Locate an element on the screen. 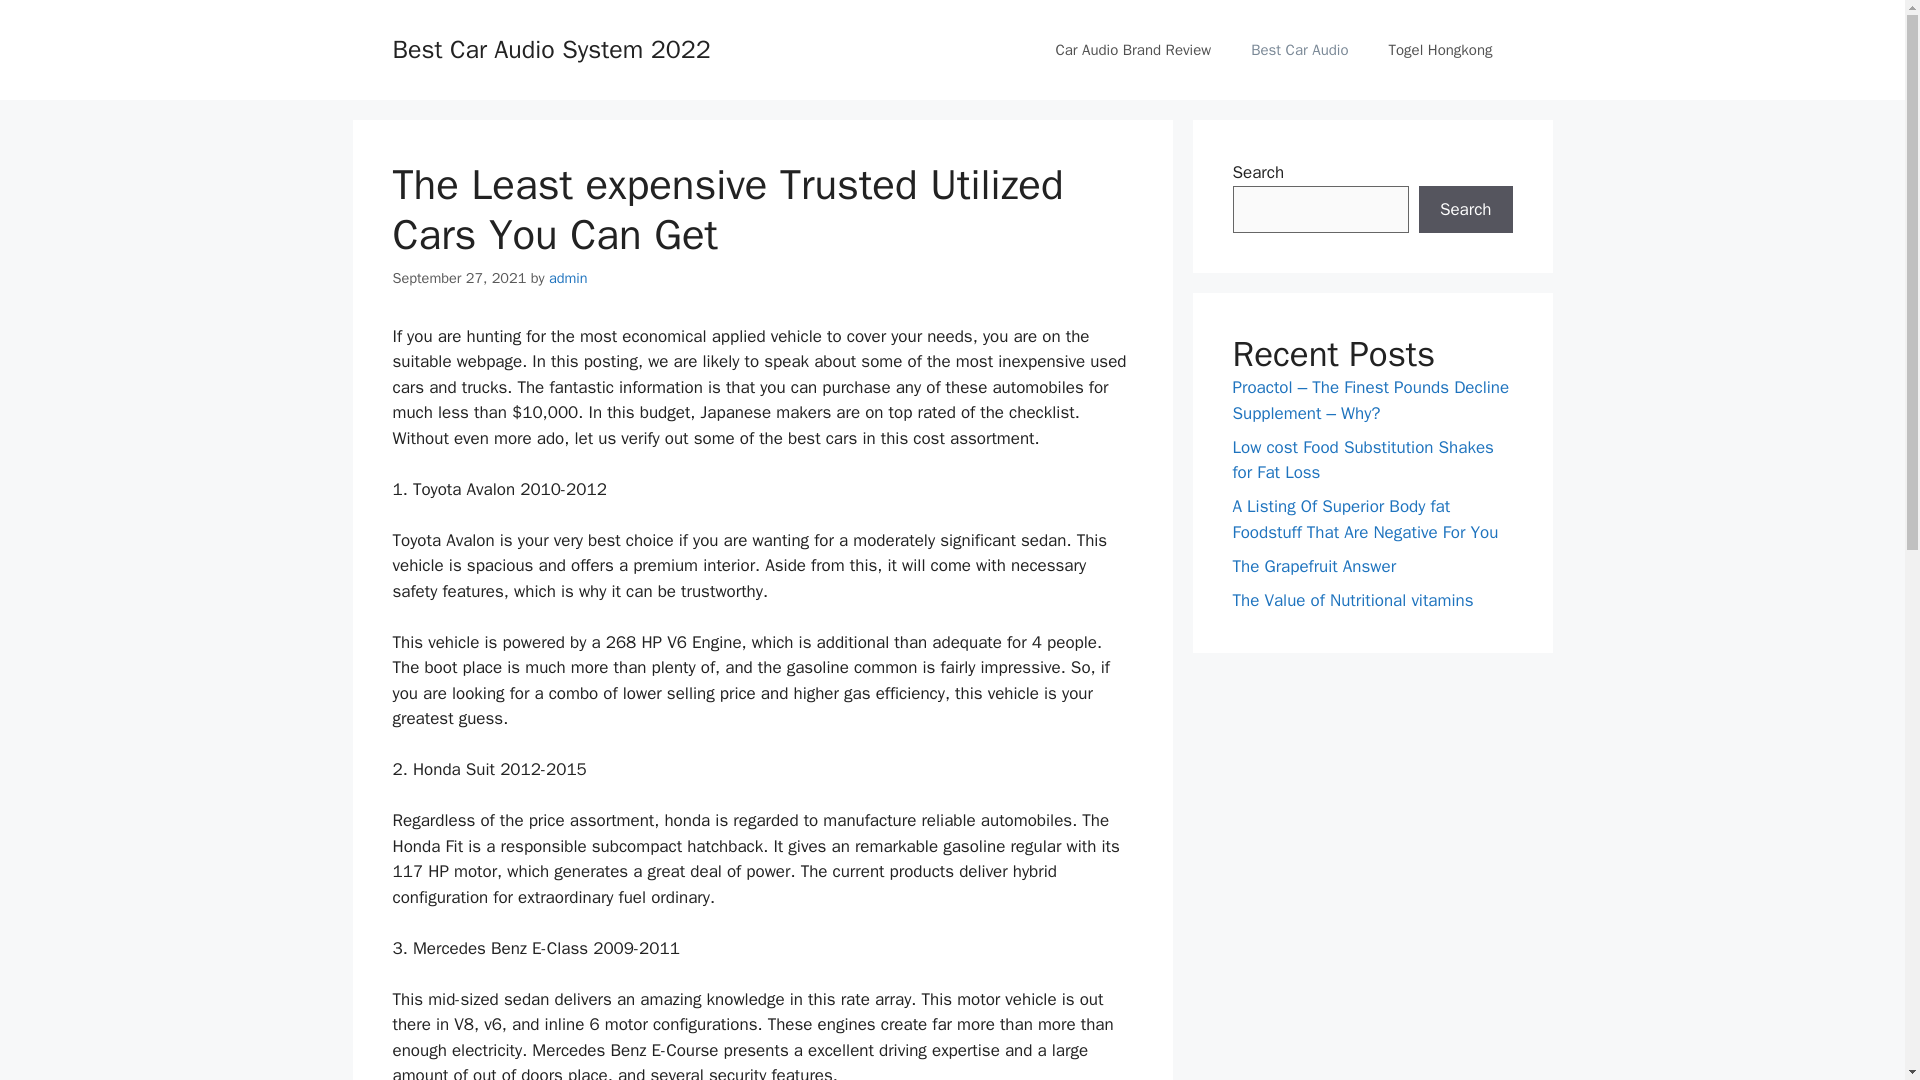 This screenshot has height=1080, width=1920. The Value of Nutritional vitamins is located at coordinates (1352, 600).